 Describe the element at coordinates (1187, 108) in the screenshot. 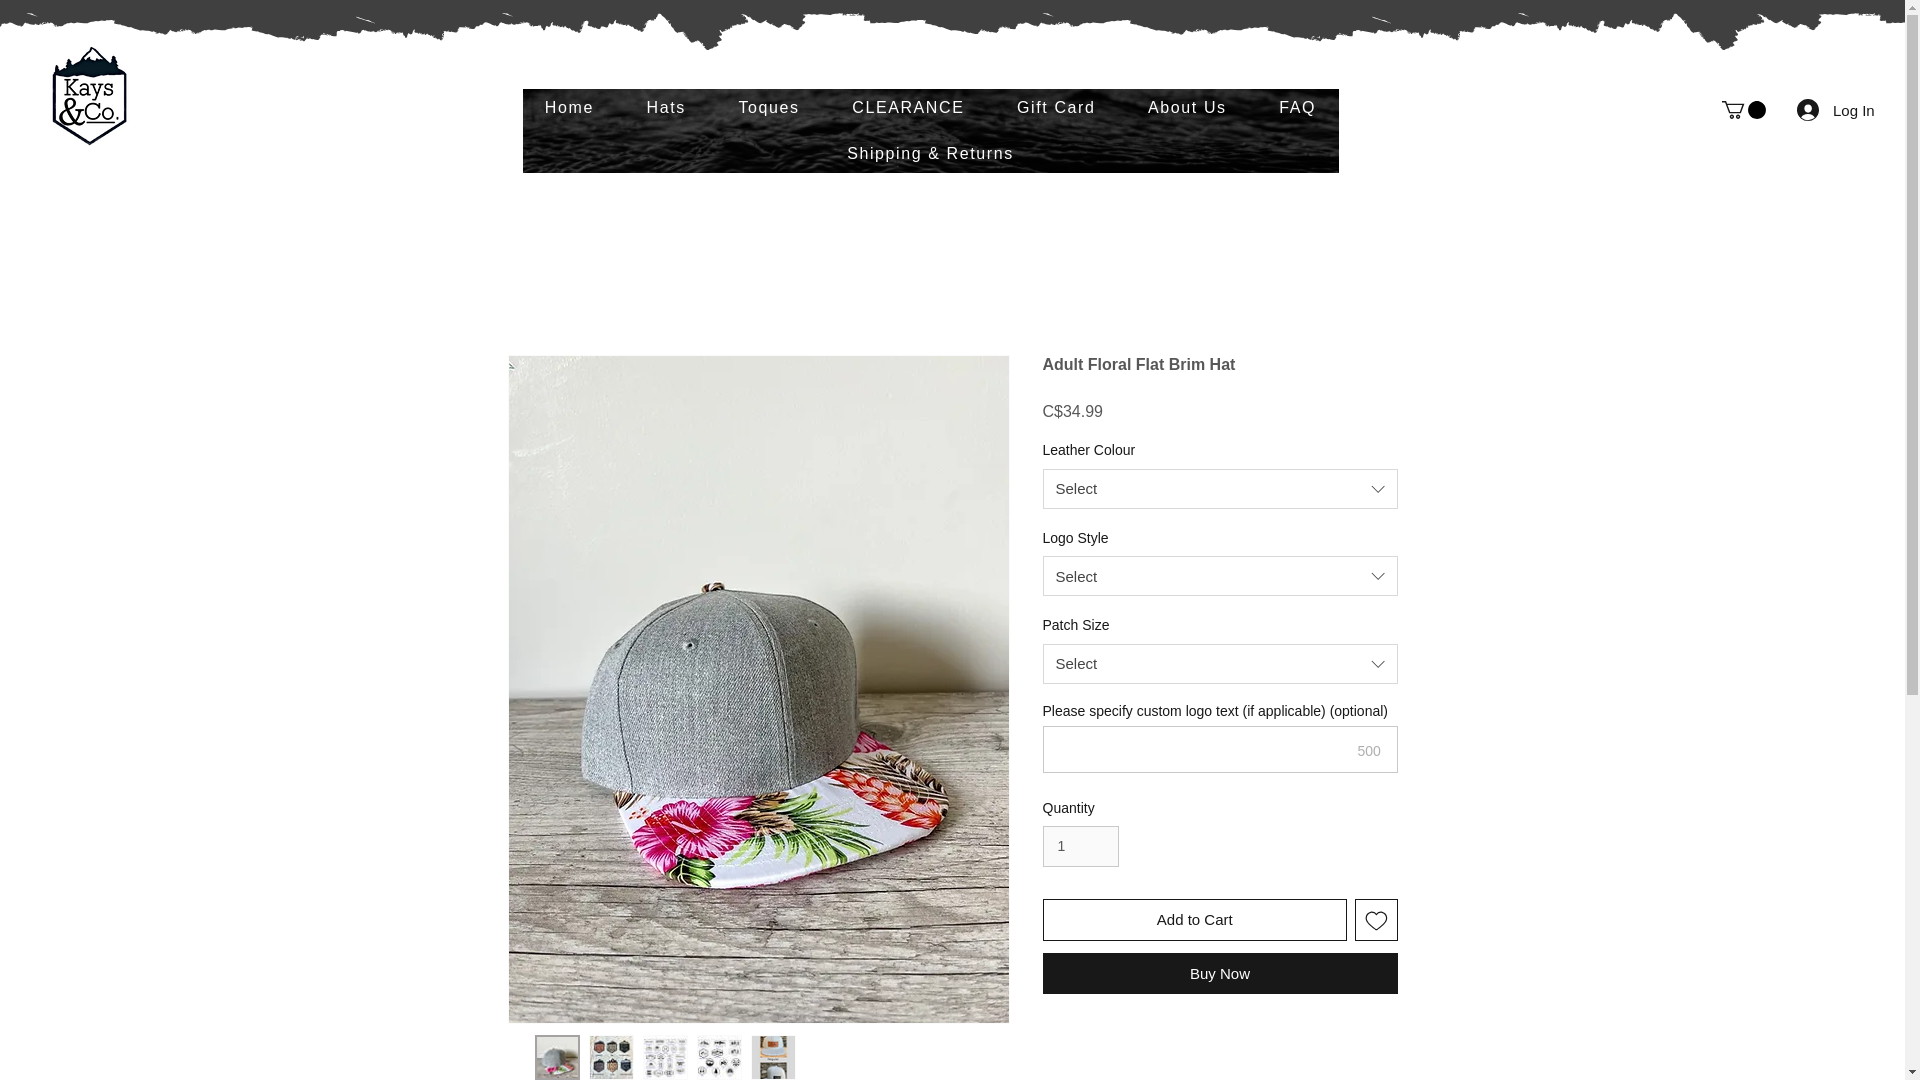

I see `About Us` at that location.